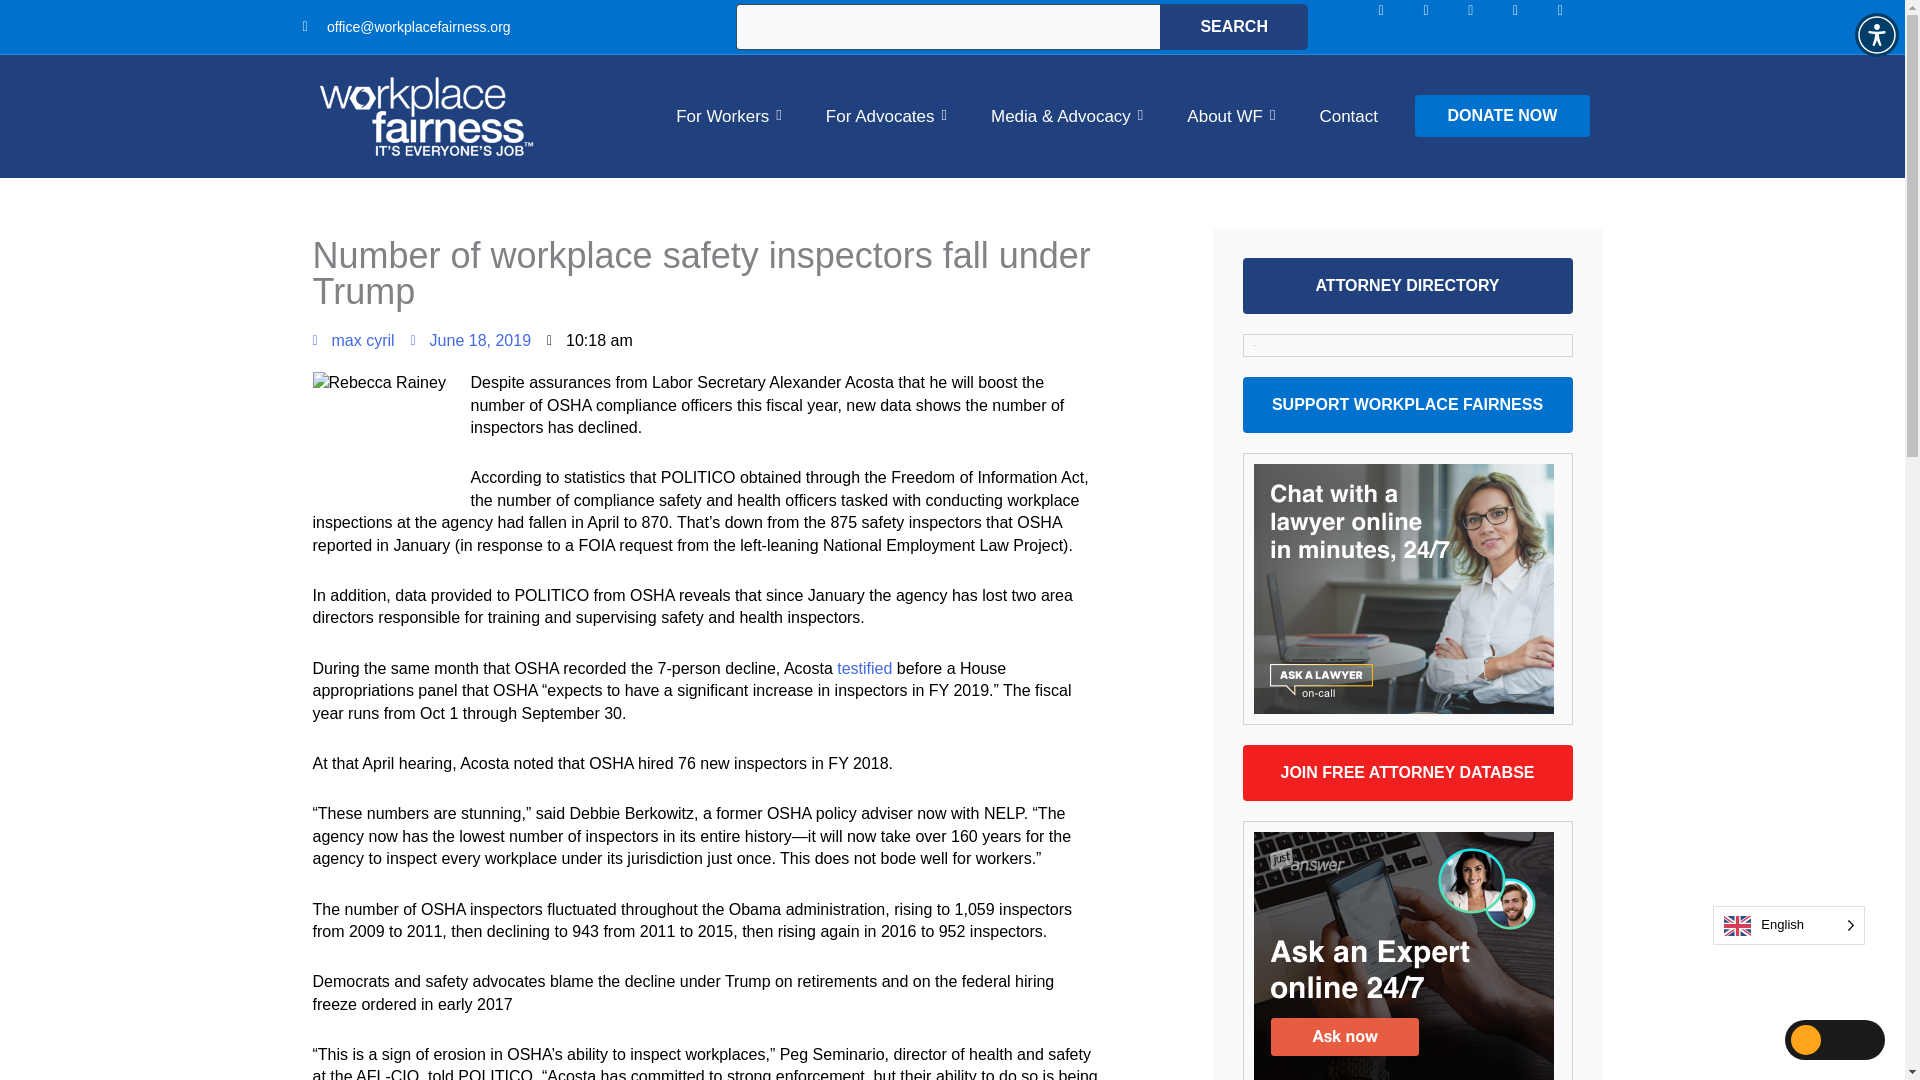 This screenshot has width=1920, height=1080. What do you see at coordinates (1486, 26) in the screenshot?
I see `Linkedin` at bounding box center [1486, 26].